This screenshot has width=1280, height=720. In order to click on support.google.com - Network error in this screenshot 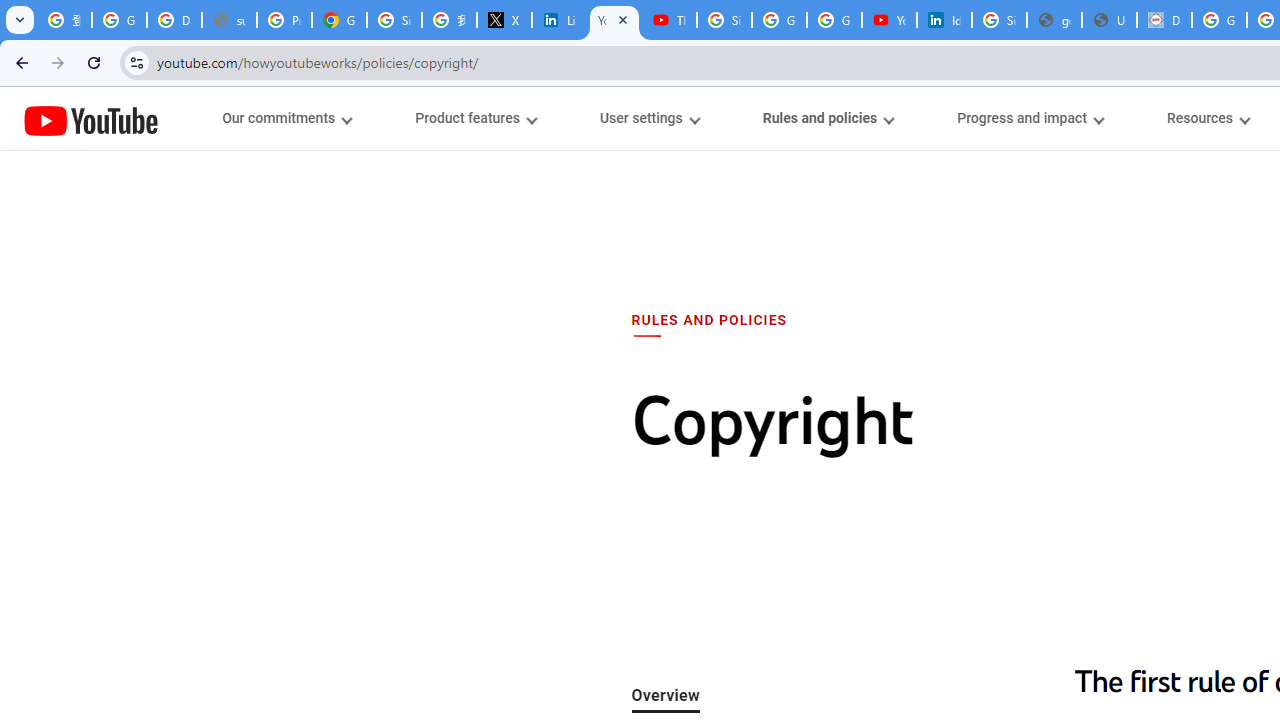, I will do `click(230, 20)`.